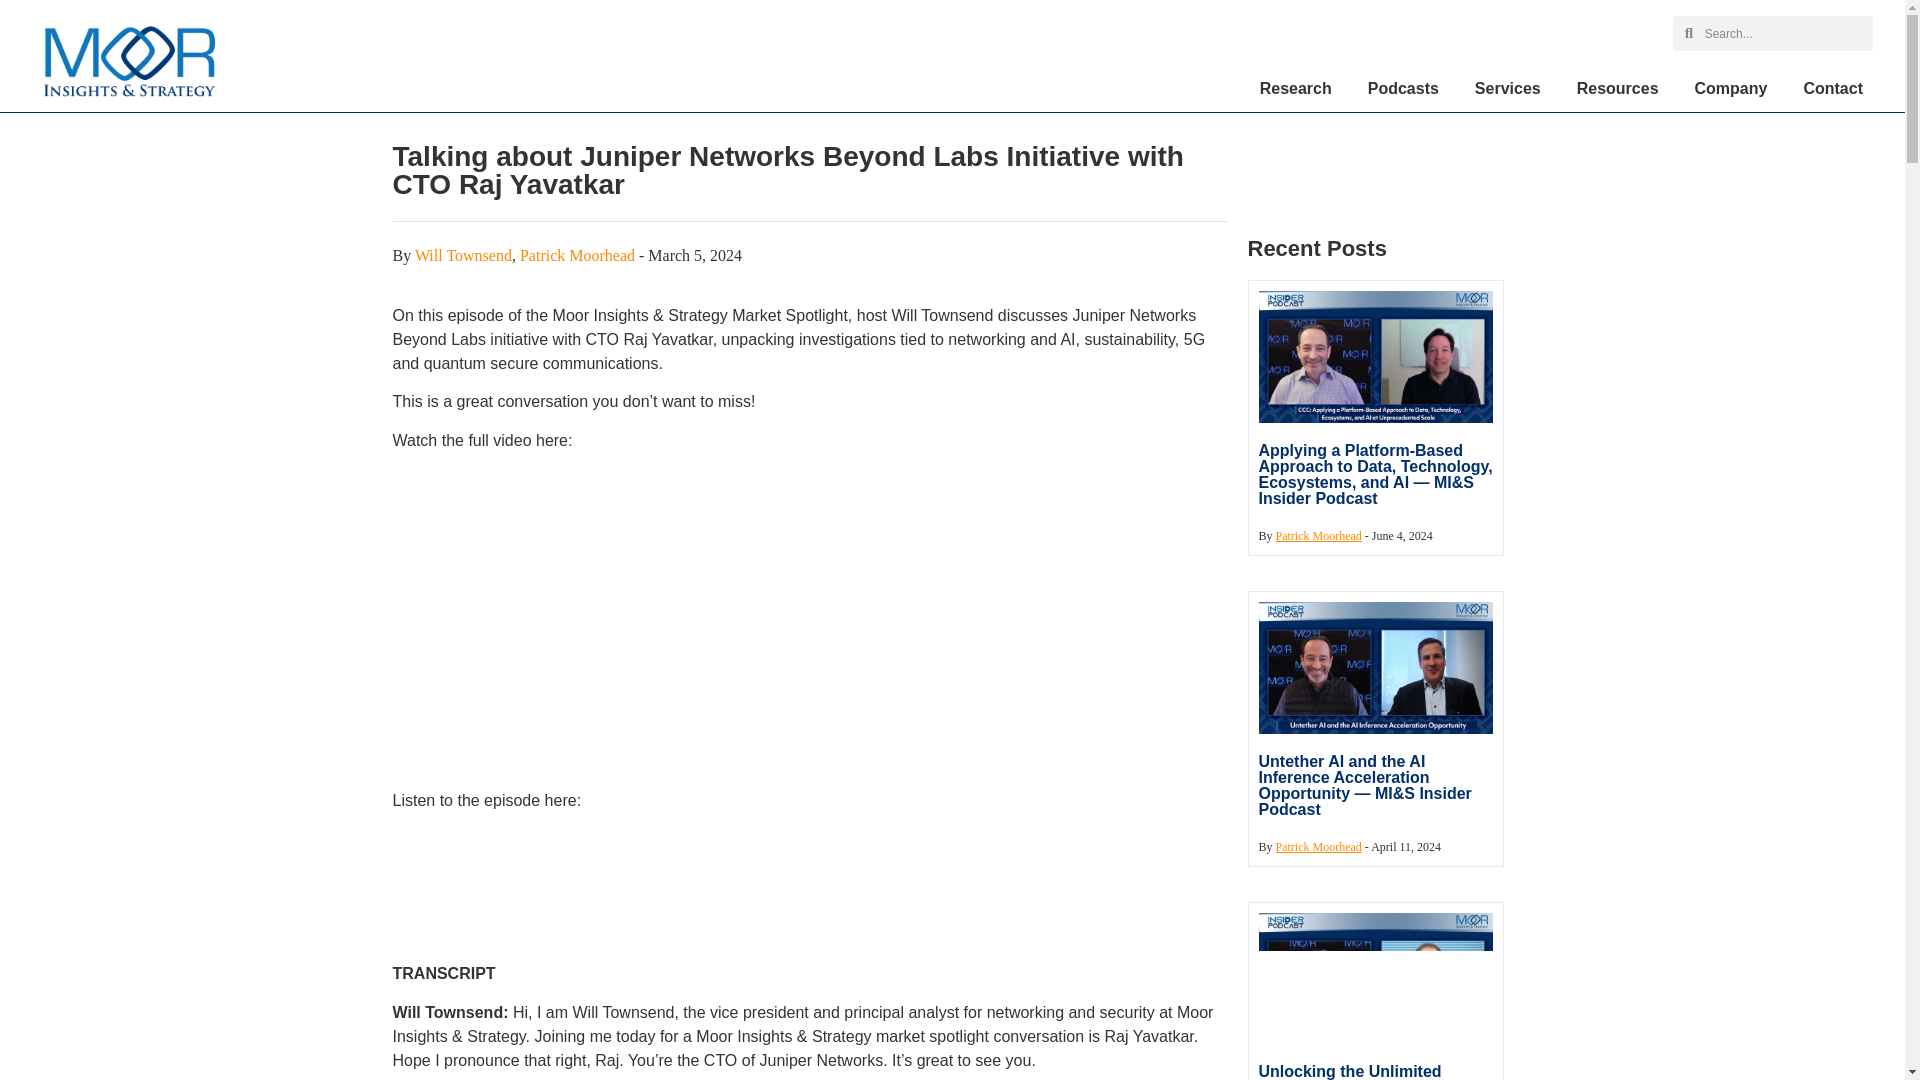 This screenshot has height=1080, width=1920. Describe the element at coordinates (1833, 88) in the screenshot. I see `Contact` at that location.